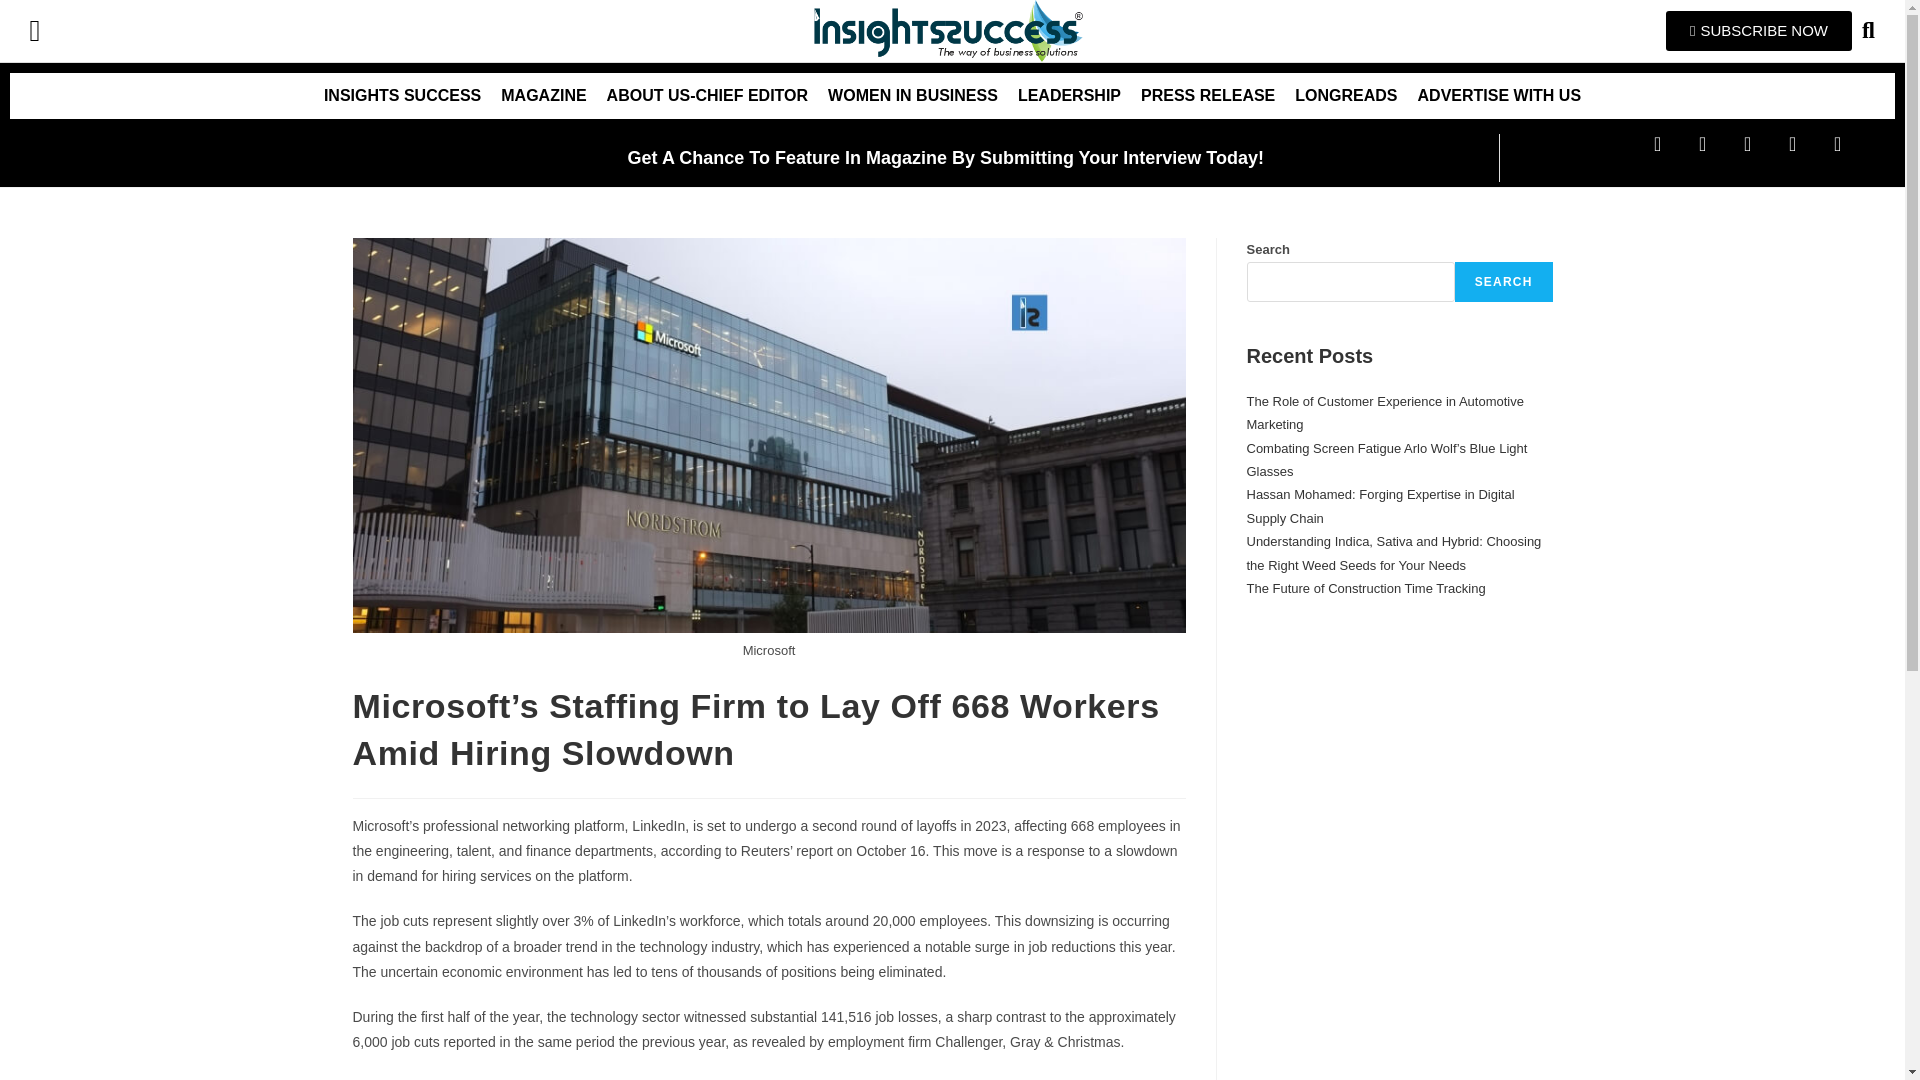 Image resolution: width=1920 pixels, height=1080 pixels. Describe the element at coordinates (1069, 96) in the screenshot. I see `LEADERSHIP` at that location.